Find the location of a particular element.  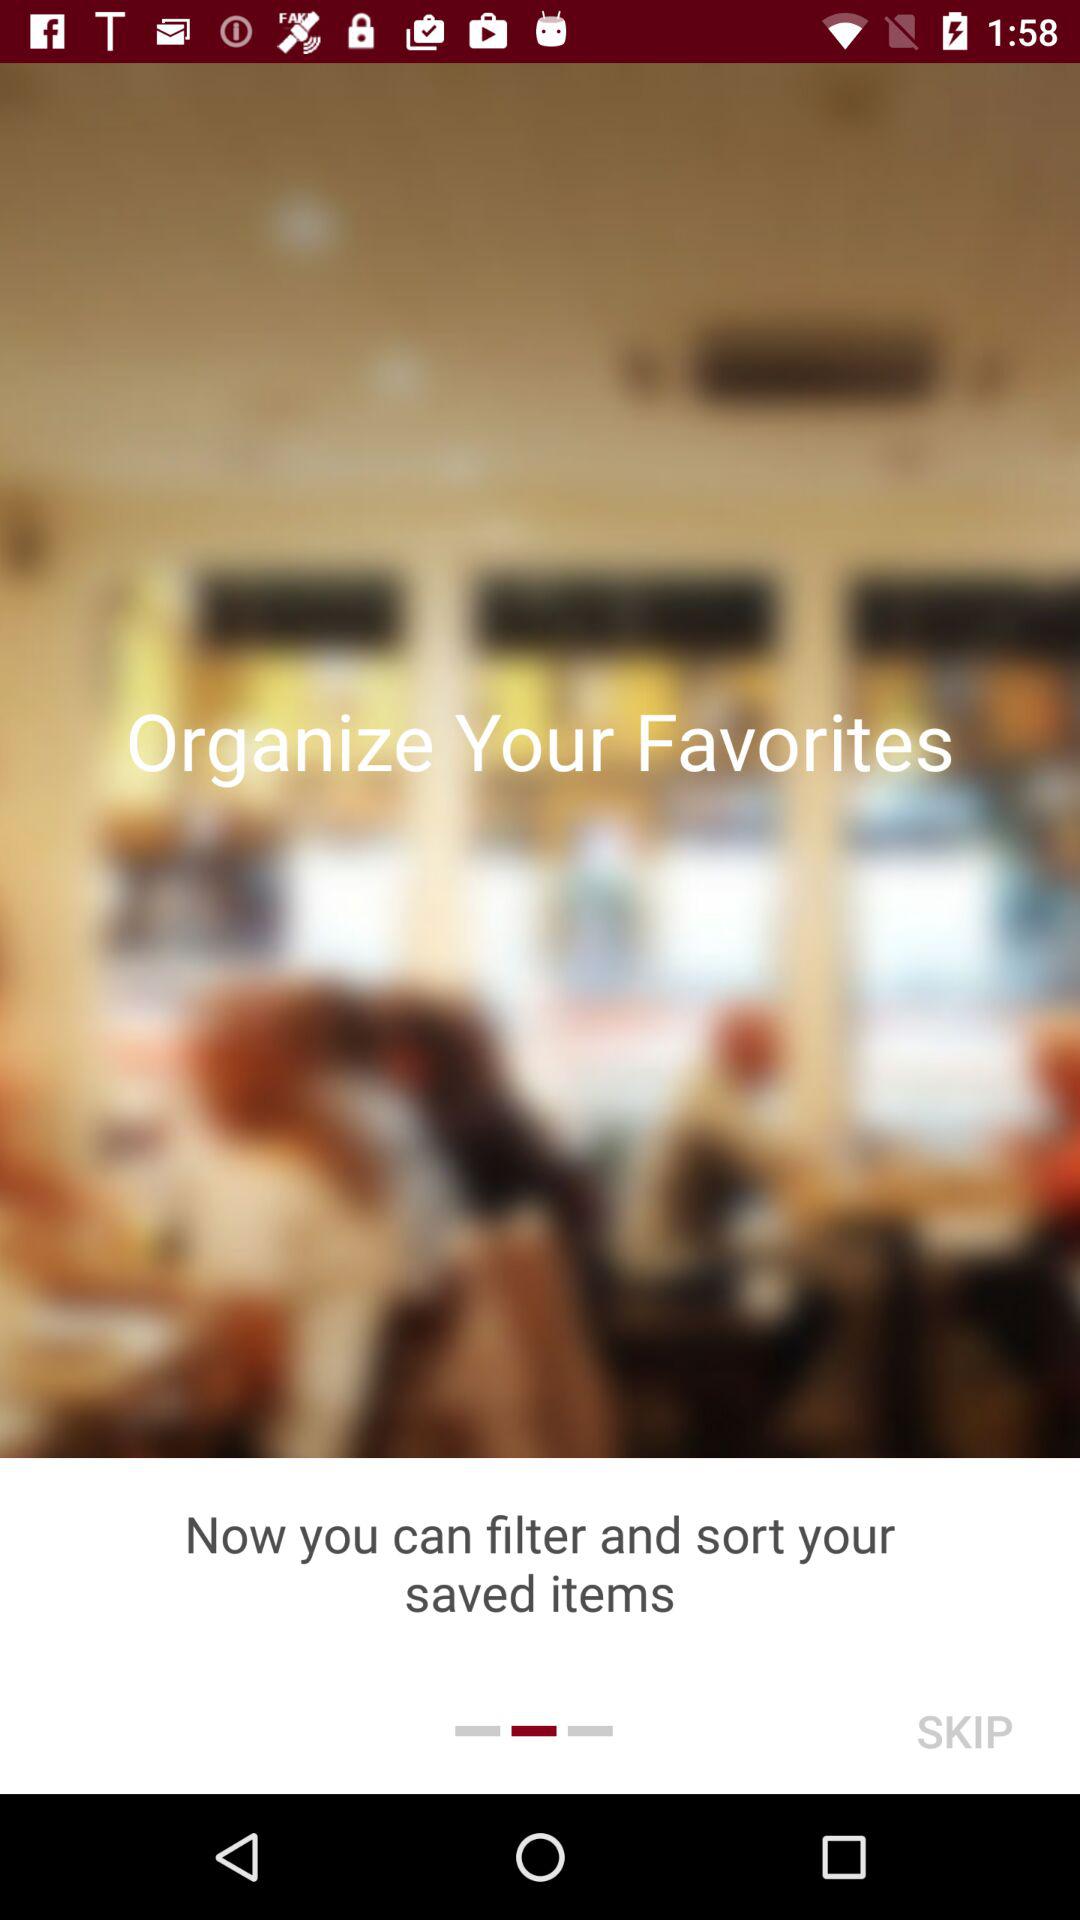

select the skip is located at coordinates (964, 1730).